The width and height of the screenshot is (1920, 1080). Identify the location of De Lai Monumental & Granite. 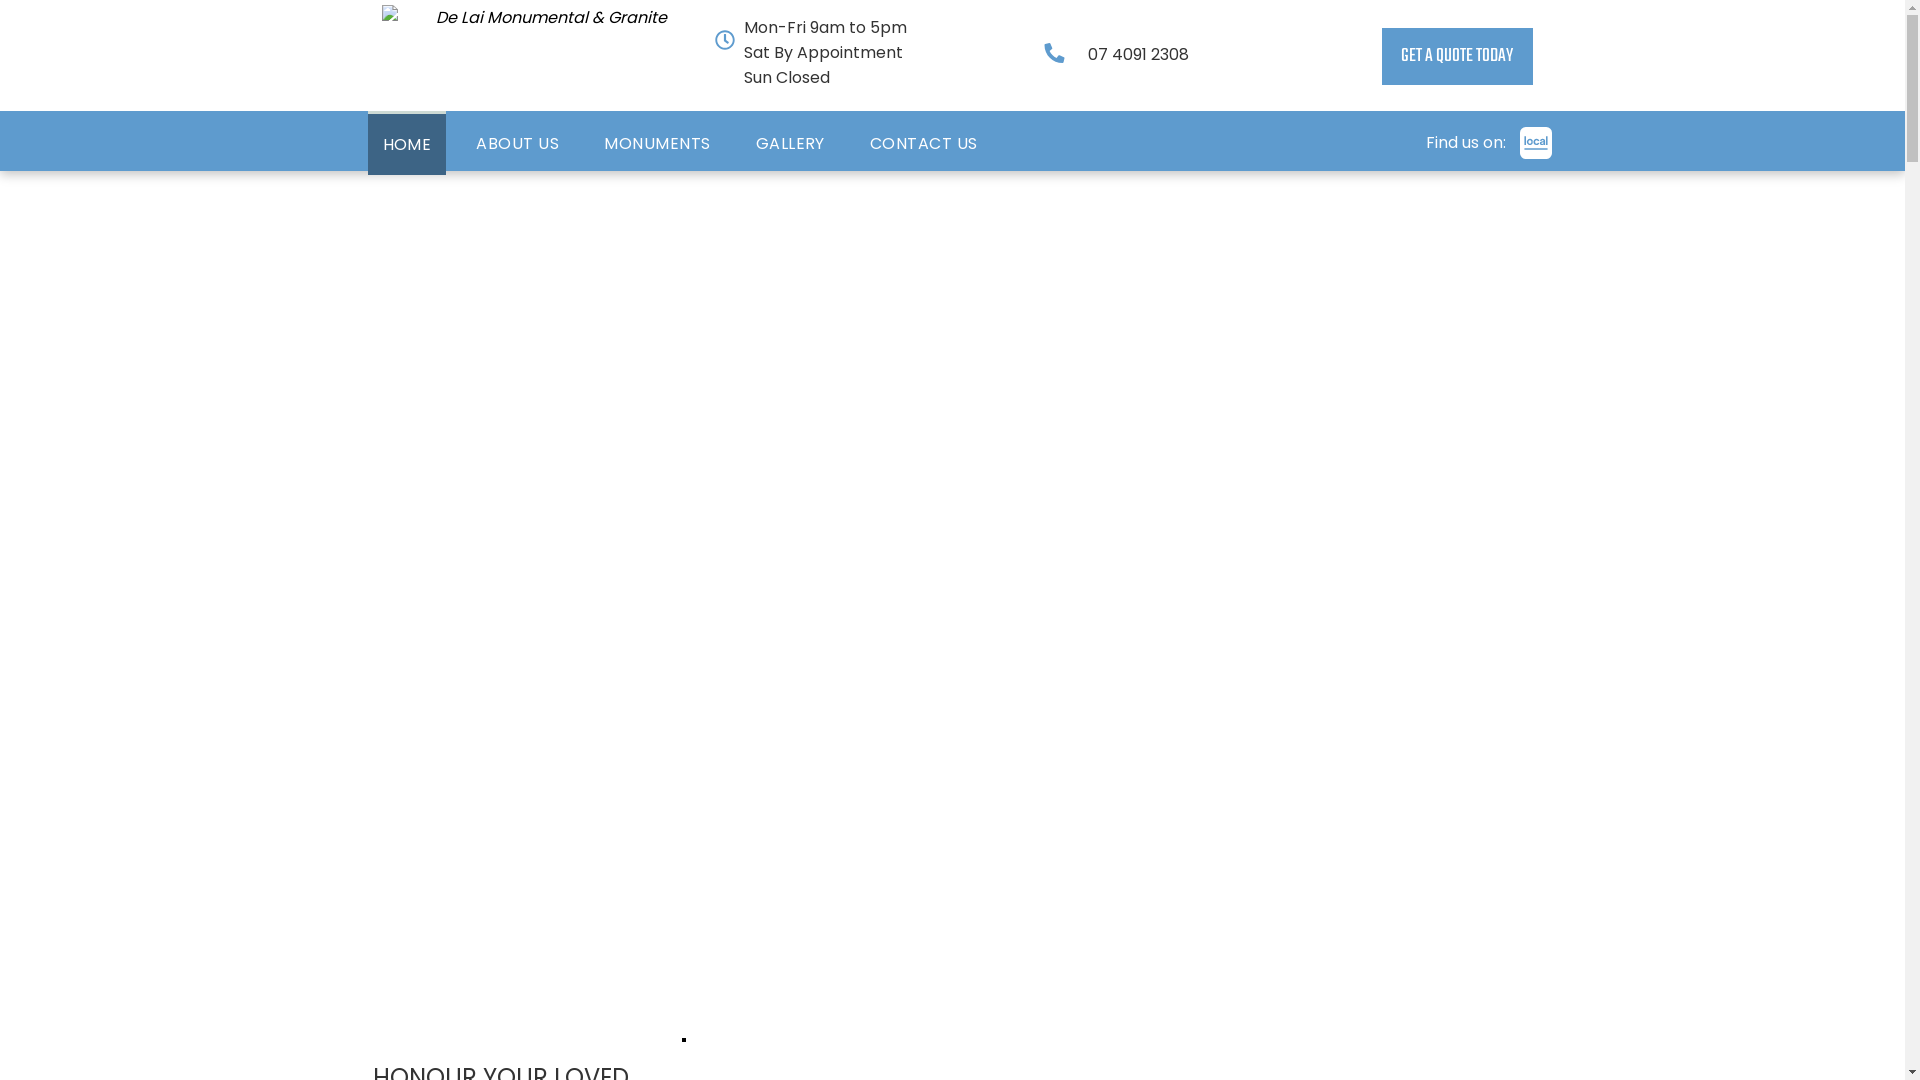
(543, 56).